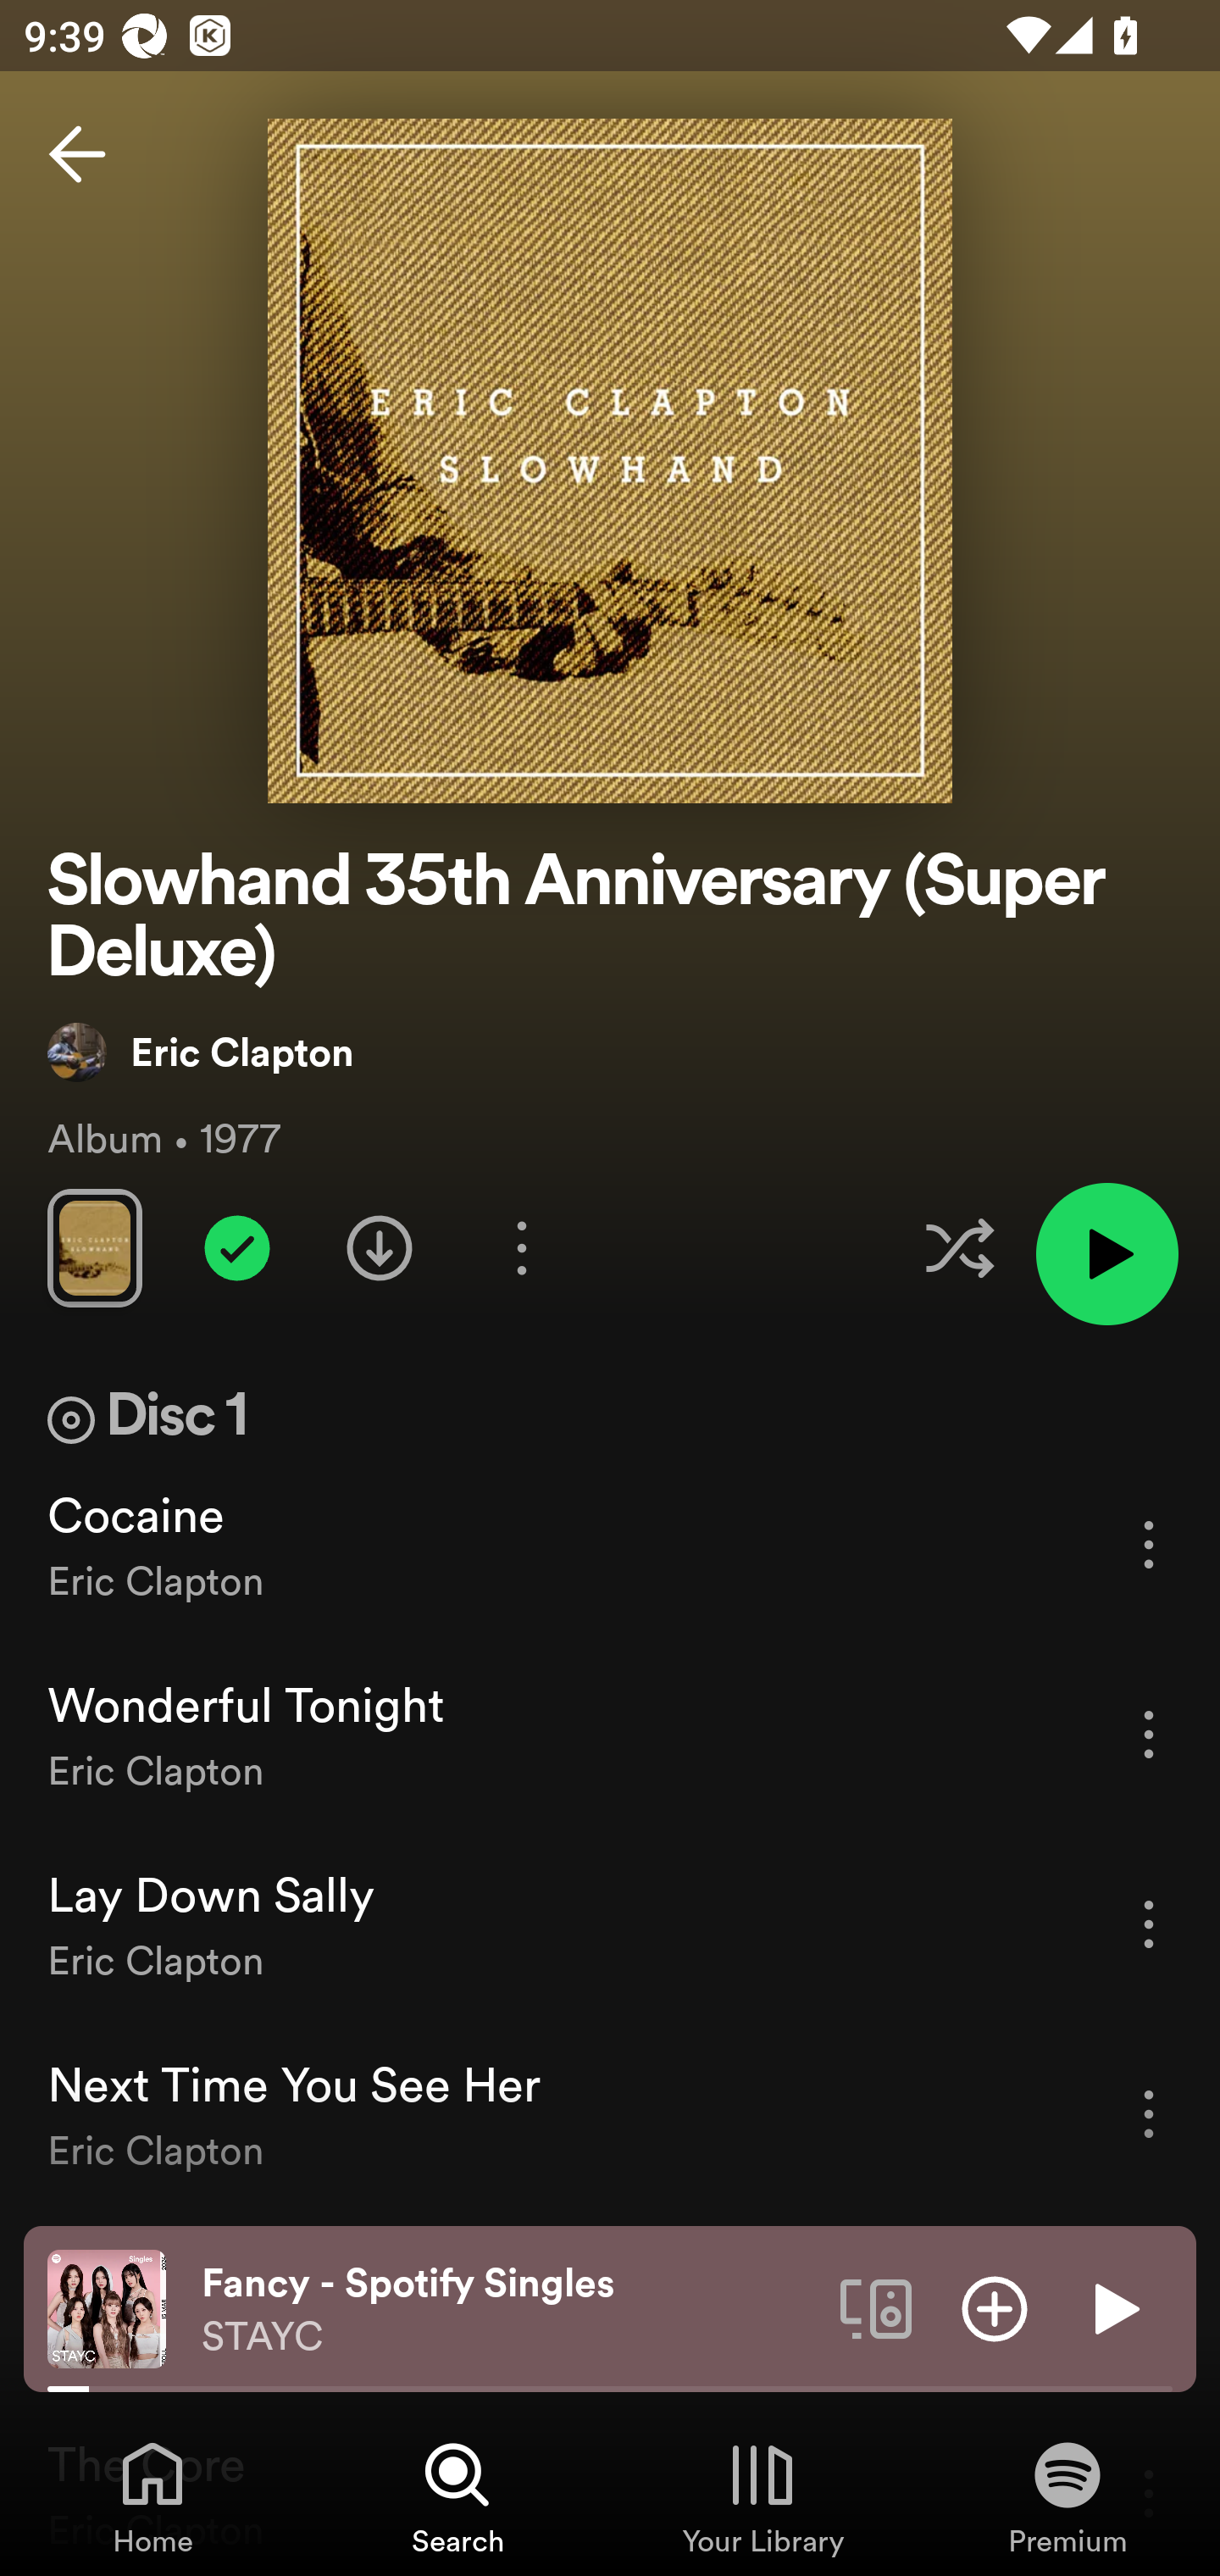  What do you see at coordinates (995, 2307) in the screenshot?
I see `Add item` at bounding box center [995, 2307].